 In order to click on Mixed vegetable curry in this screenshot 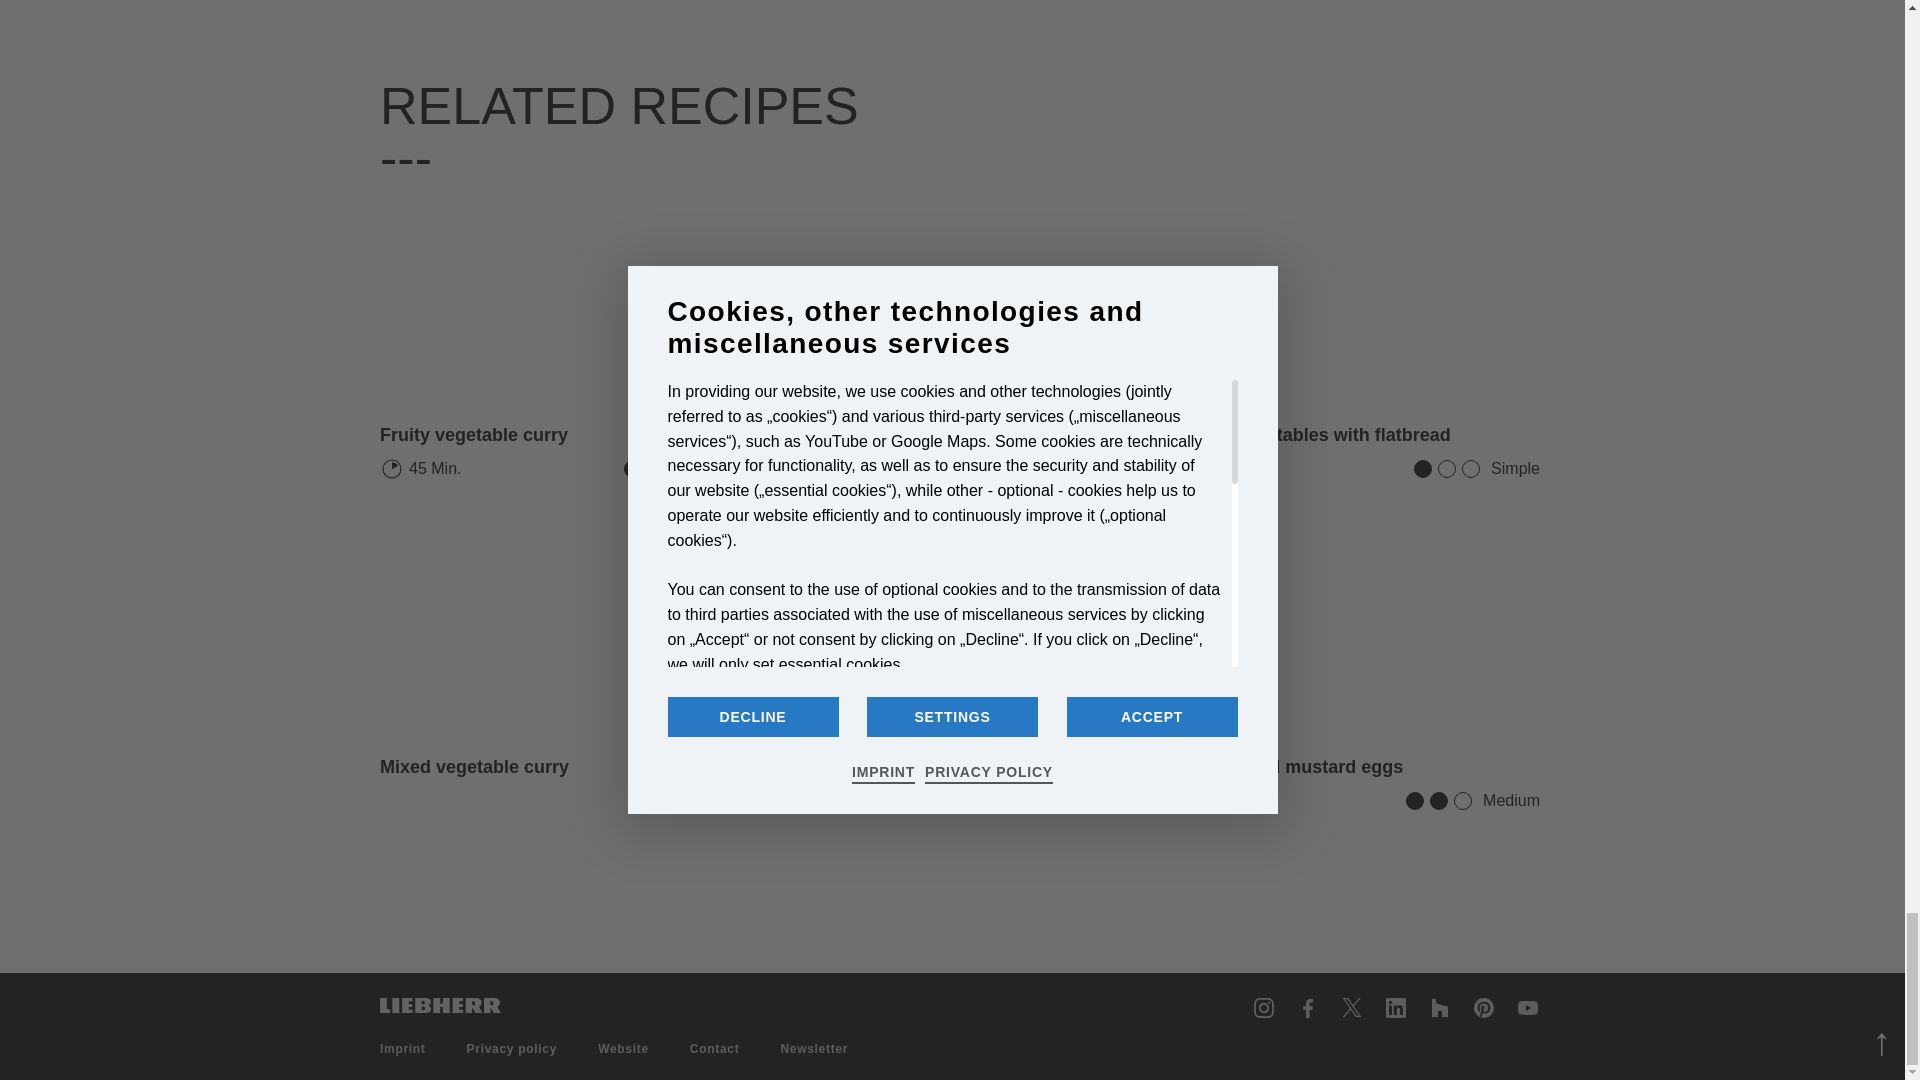, I will do `click(566, 634)`.